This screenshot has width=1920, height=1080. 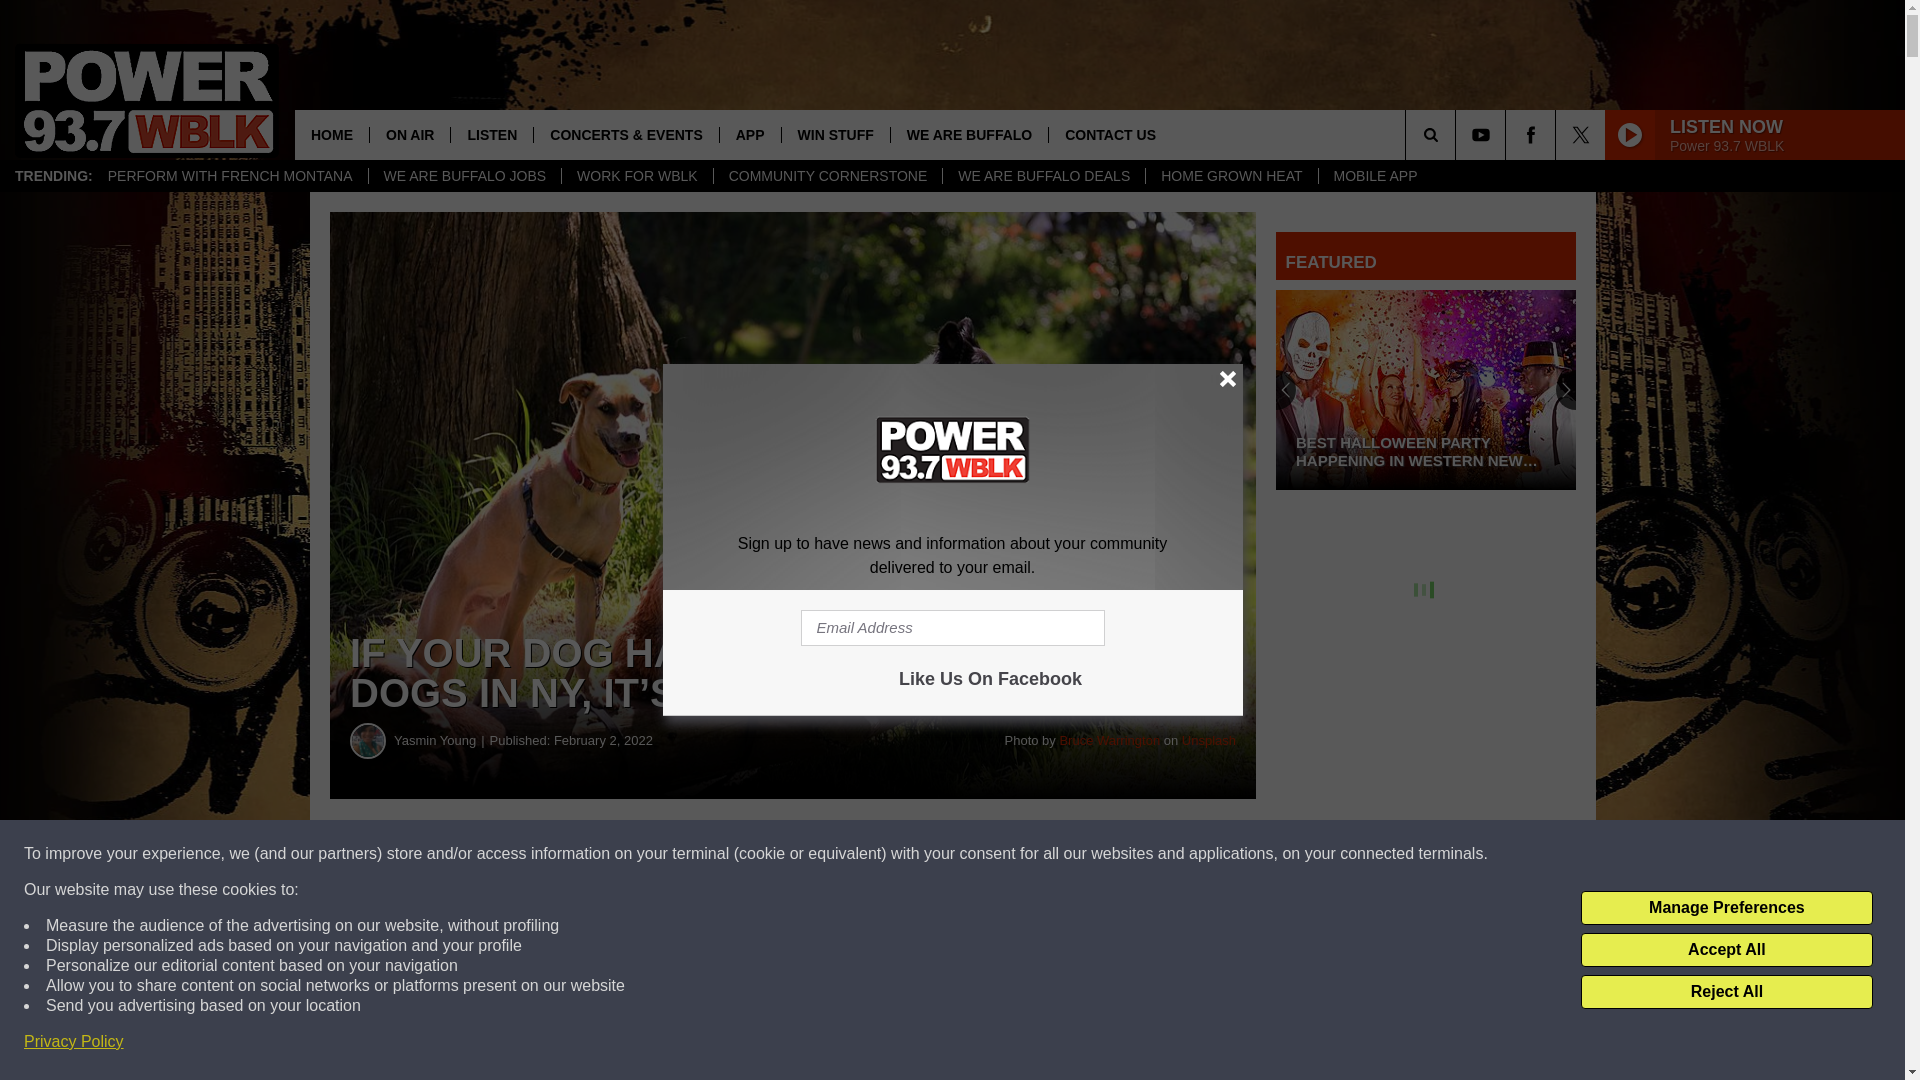 What do you see at coordinates (491, 134) in the screenshot?
I see `LISTEN` at bounding box center [491, 134].